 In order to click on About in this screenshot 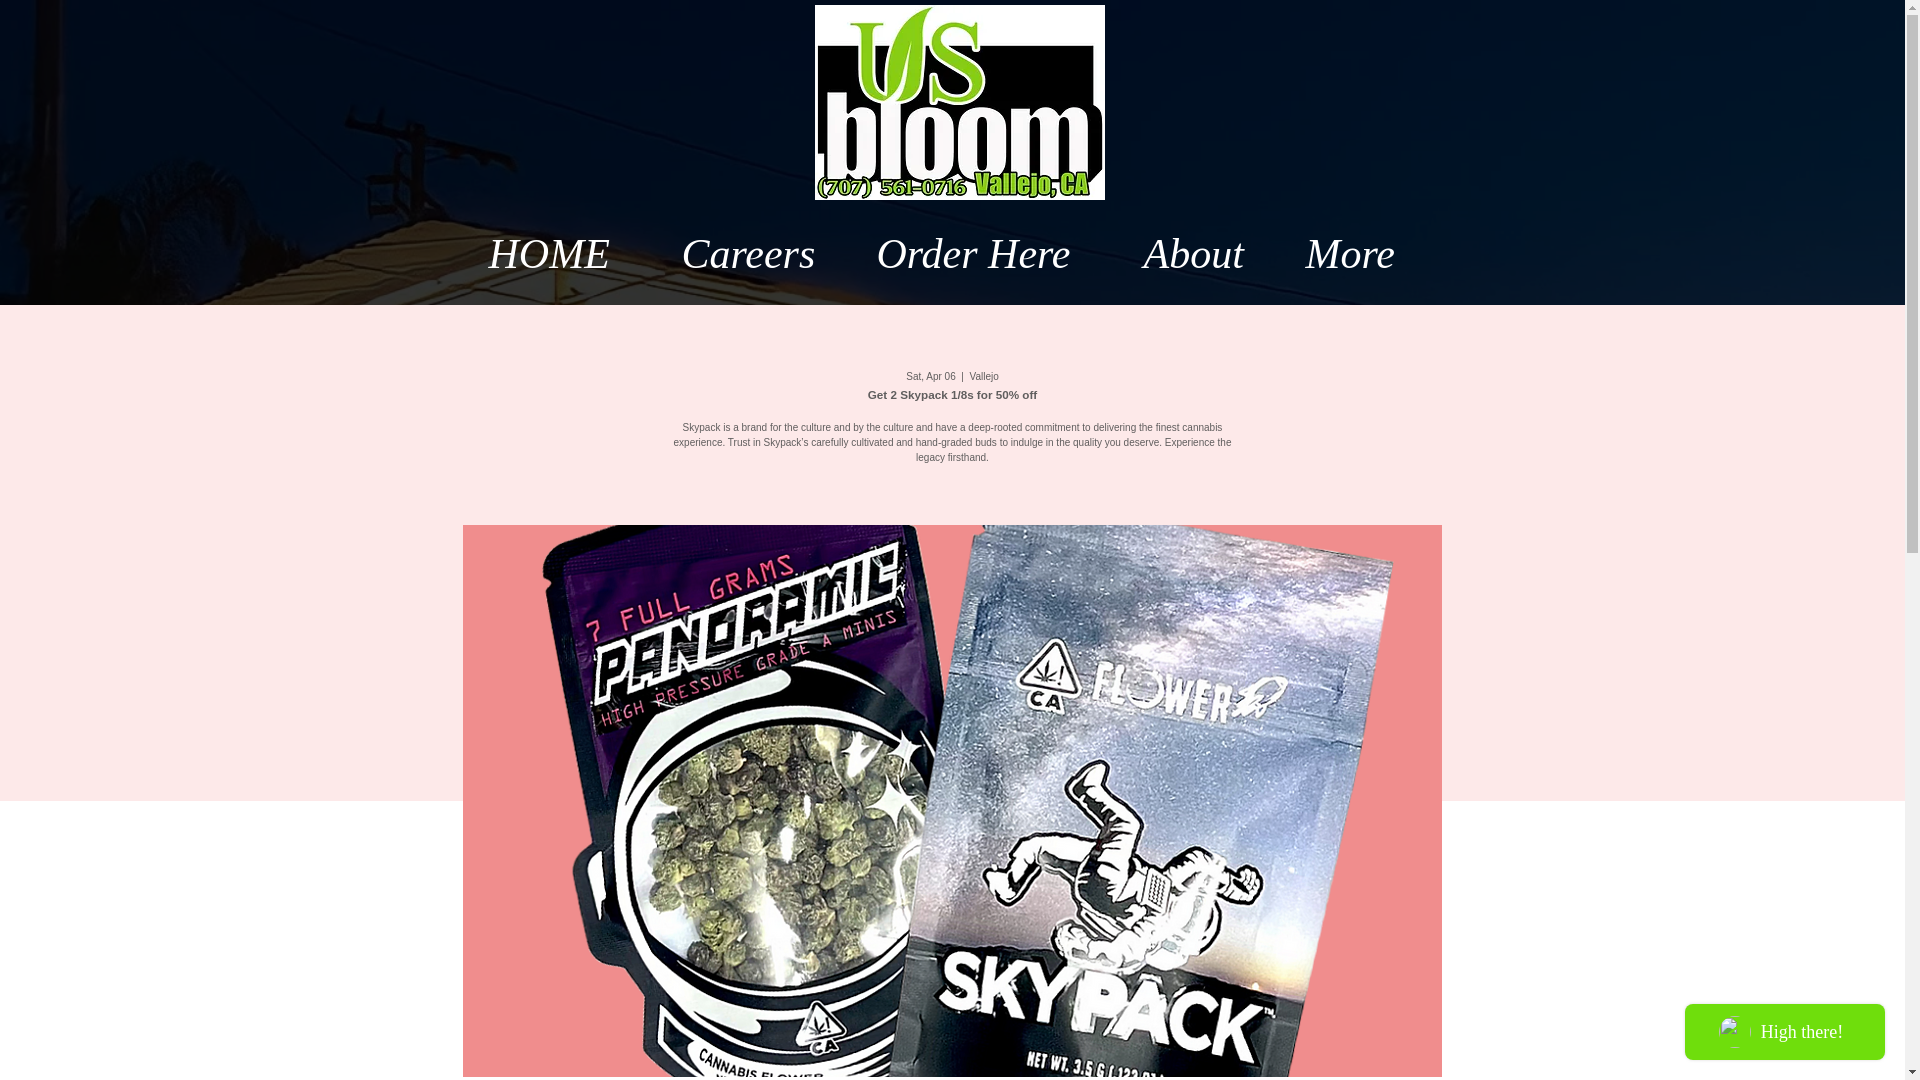, I will do `click(1209, 239)`.